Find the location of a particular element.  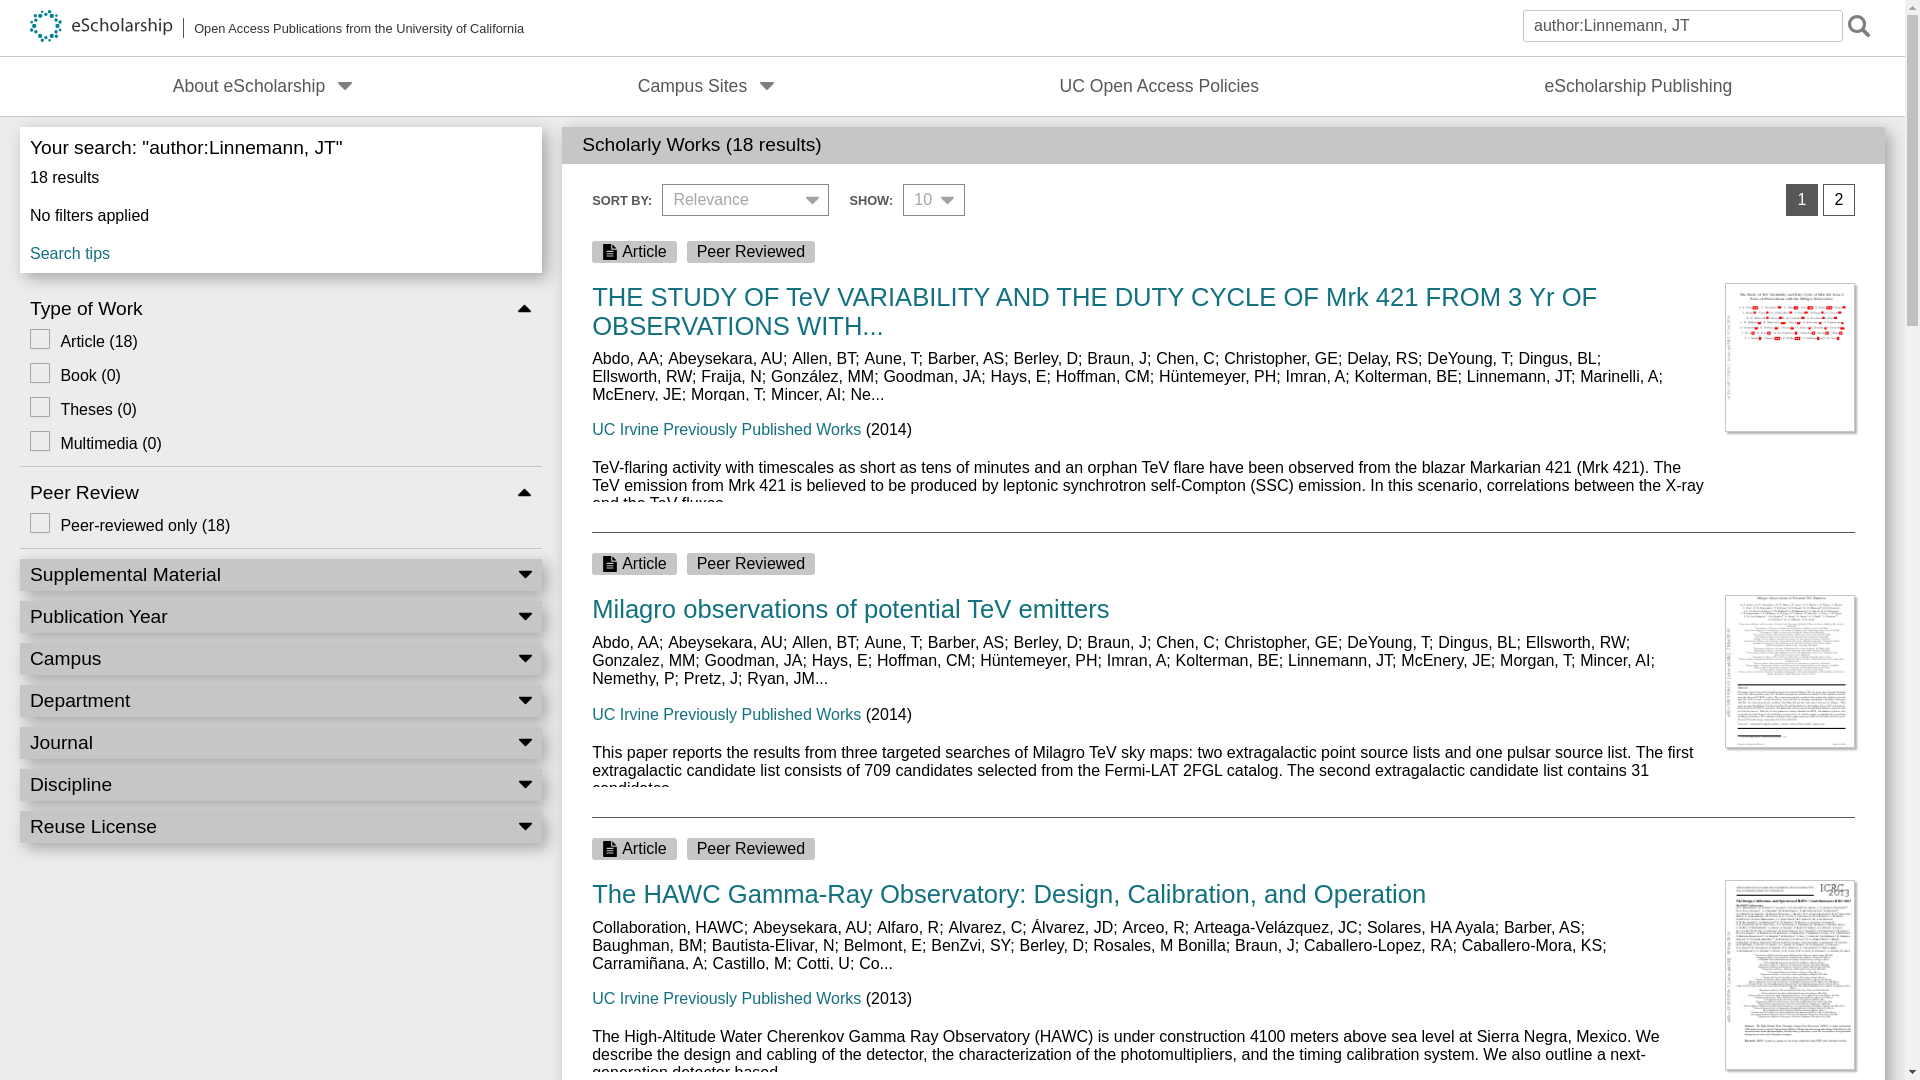

author:Linnemann, JT is located at coordinates (1682, 26).